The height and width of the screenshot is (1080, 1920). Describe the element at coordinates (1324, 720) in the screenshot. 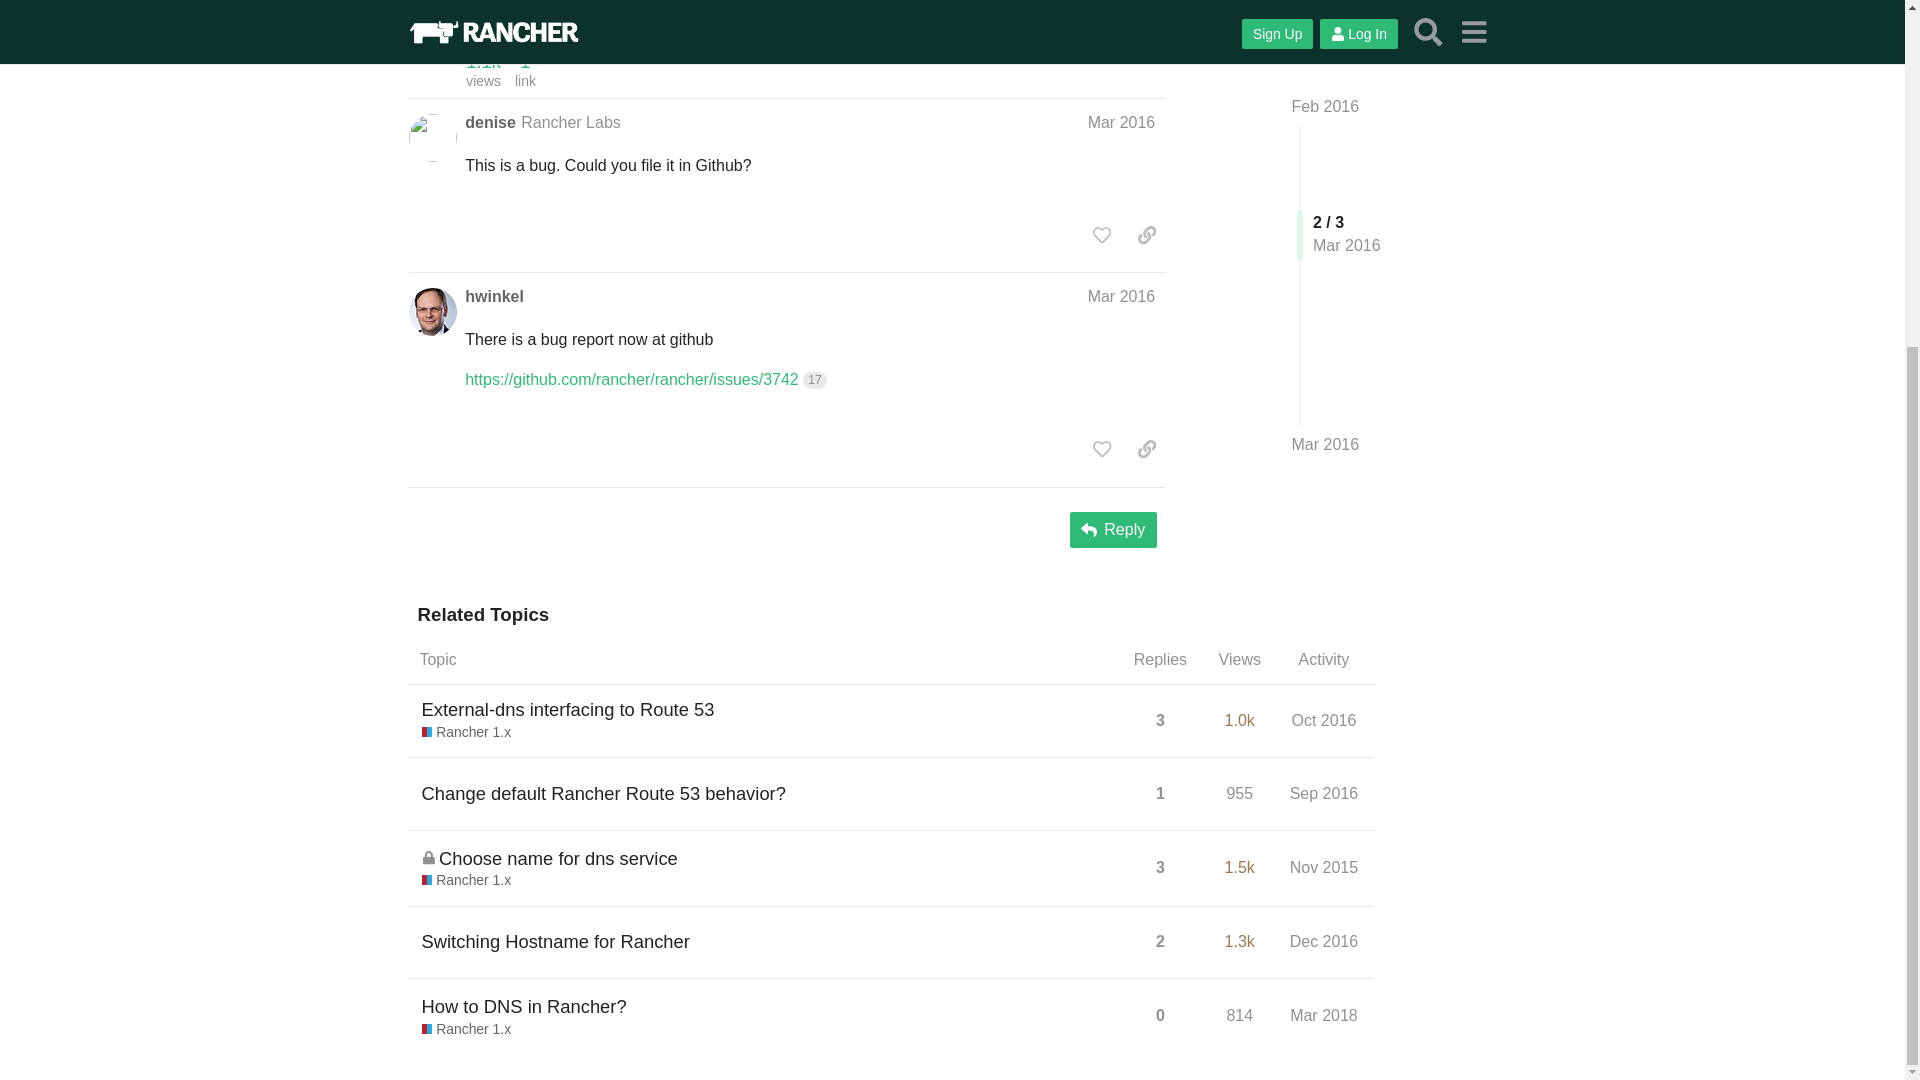

I see `Oct 2016` at that location.